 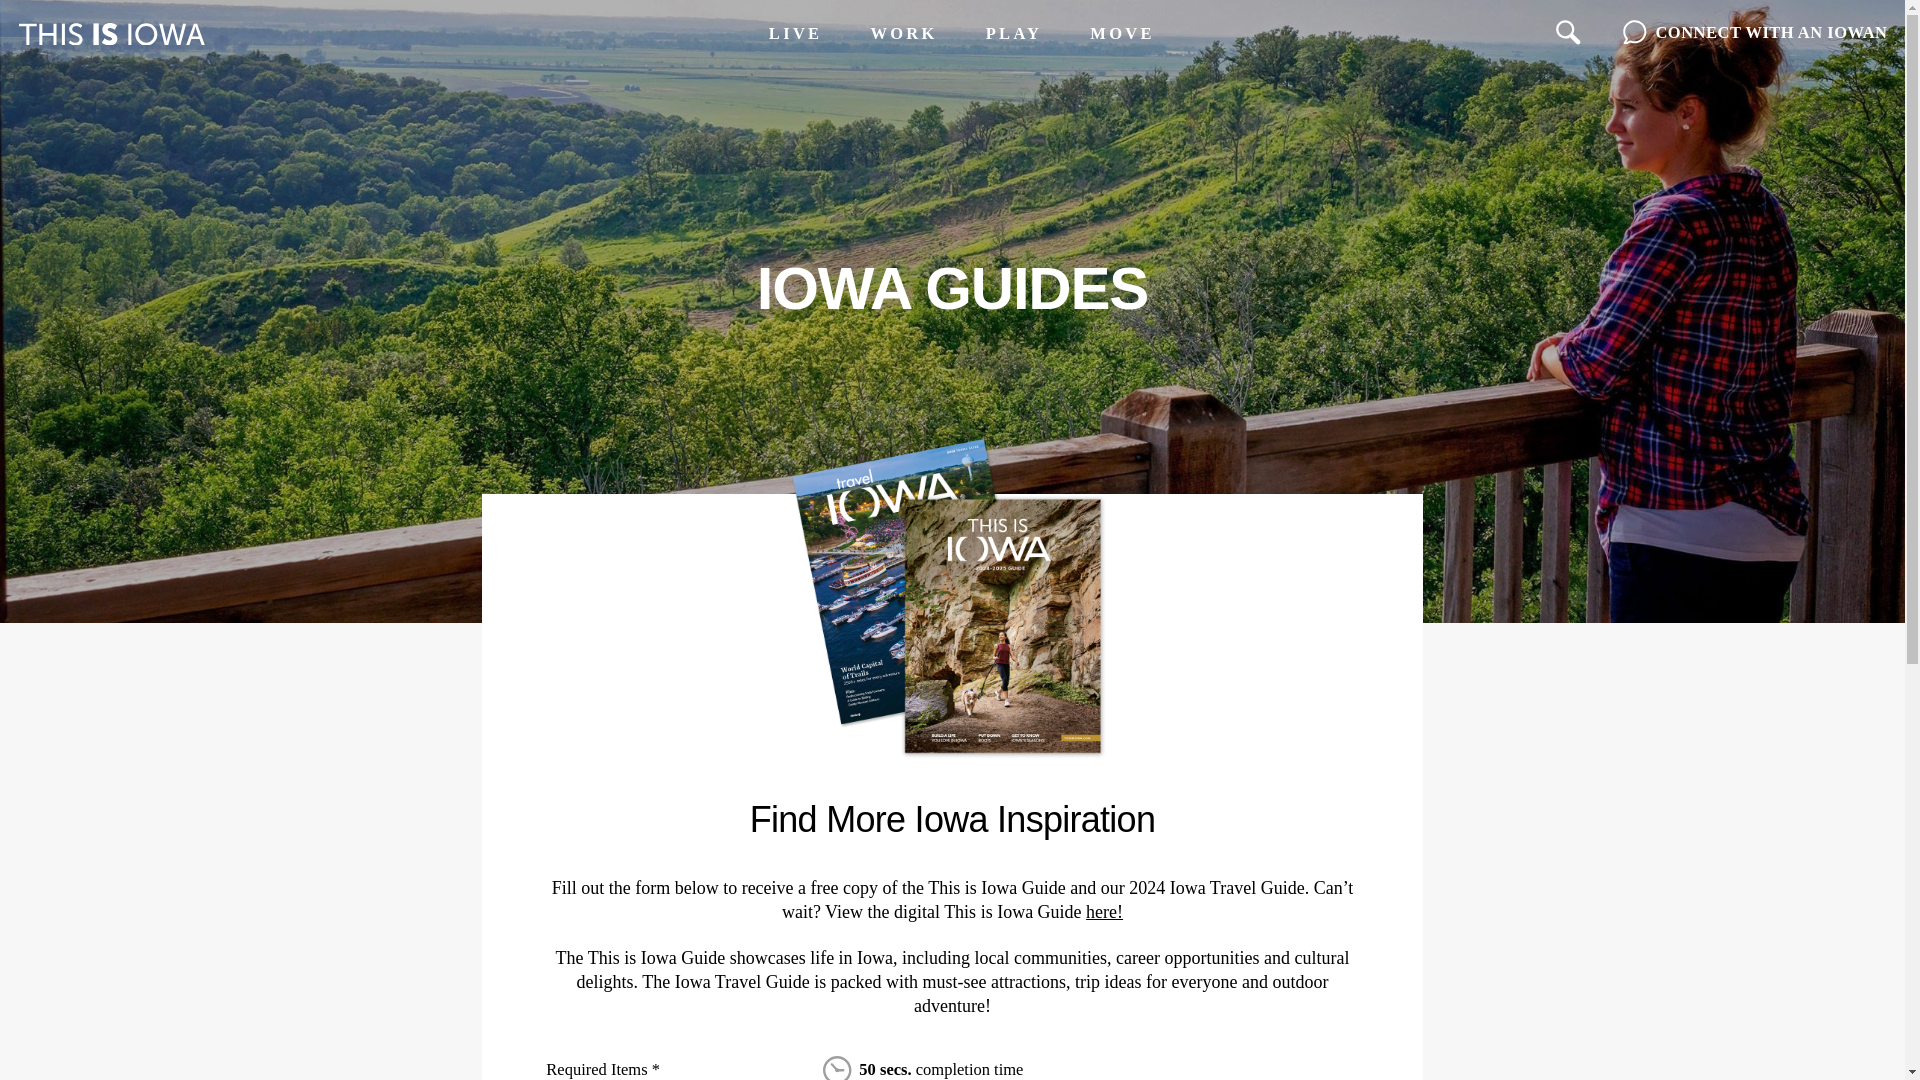 What do you see at coordinates (1014, 34) in the screenshot?
I see `PLAY` at bounding box center [1014, 34].